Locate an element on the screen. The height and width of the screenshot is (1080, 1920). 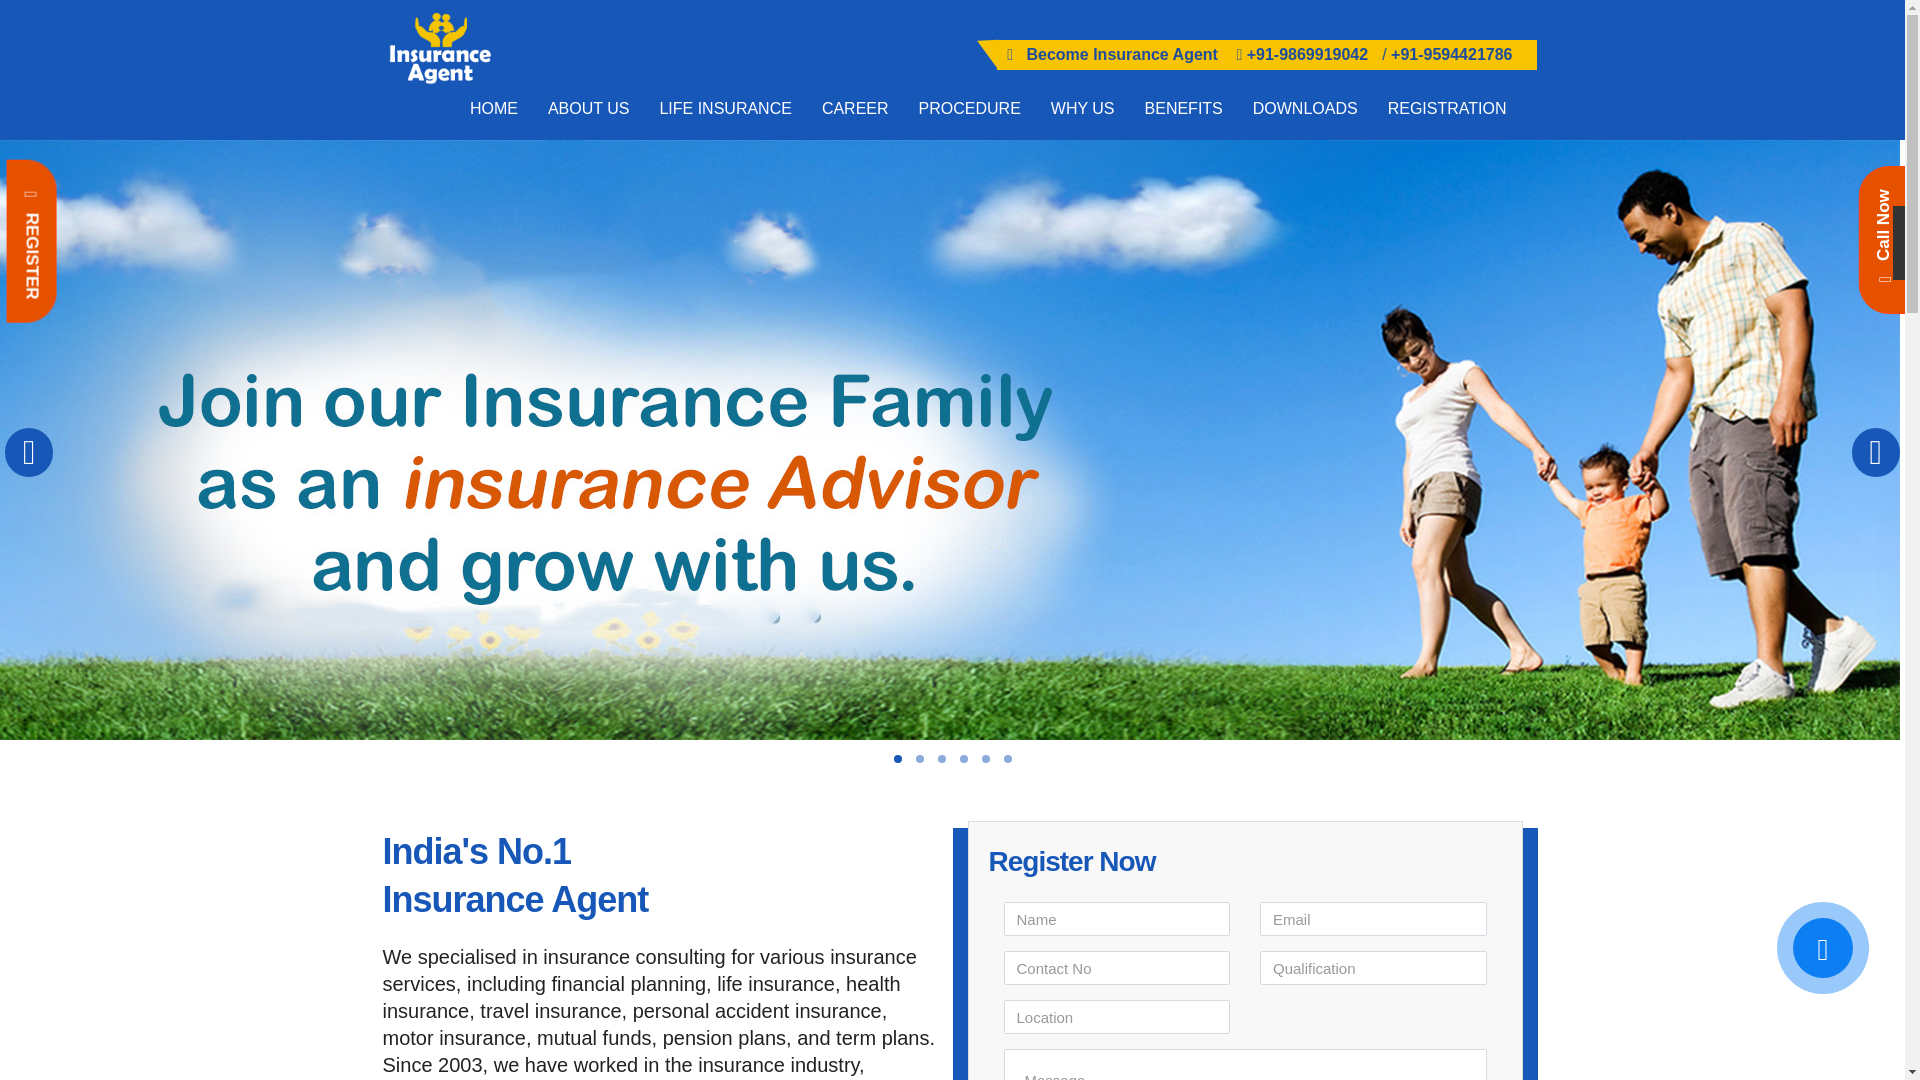
DOWNLOADS is located at coordinates (1305, 108).